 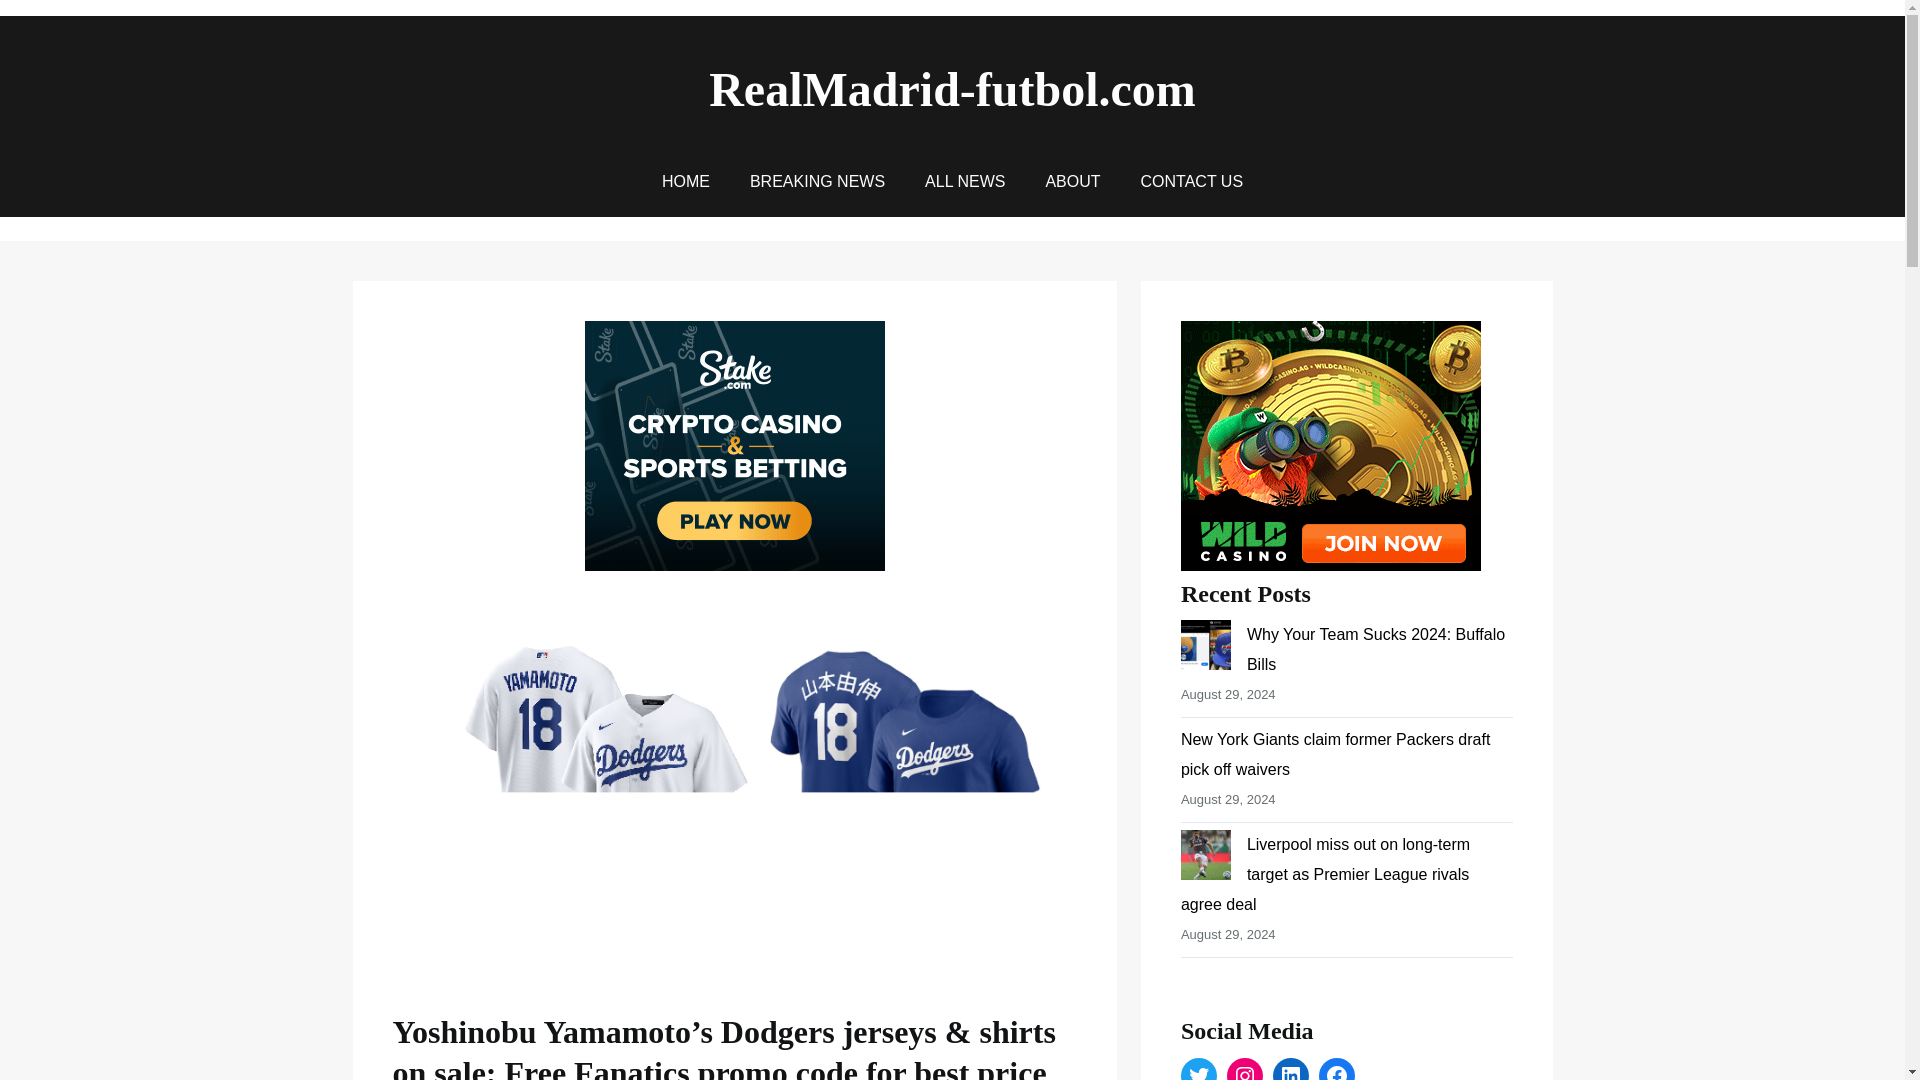 I want to click on RealMadrid-futbol.com, so click(x=952, y=88).